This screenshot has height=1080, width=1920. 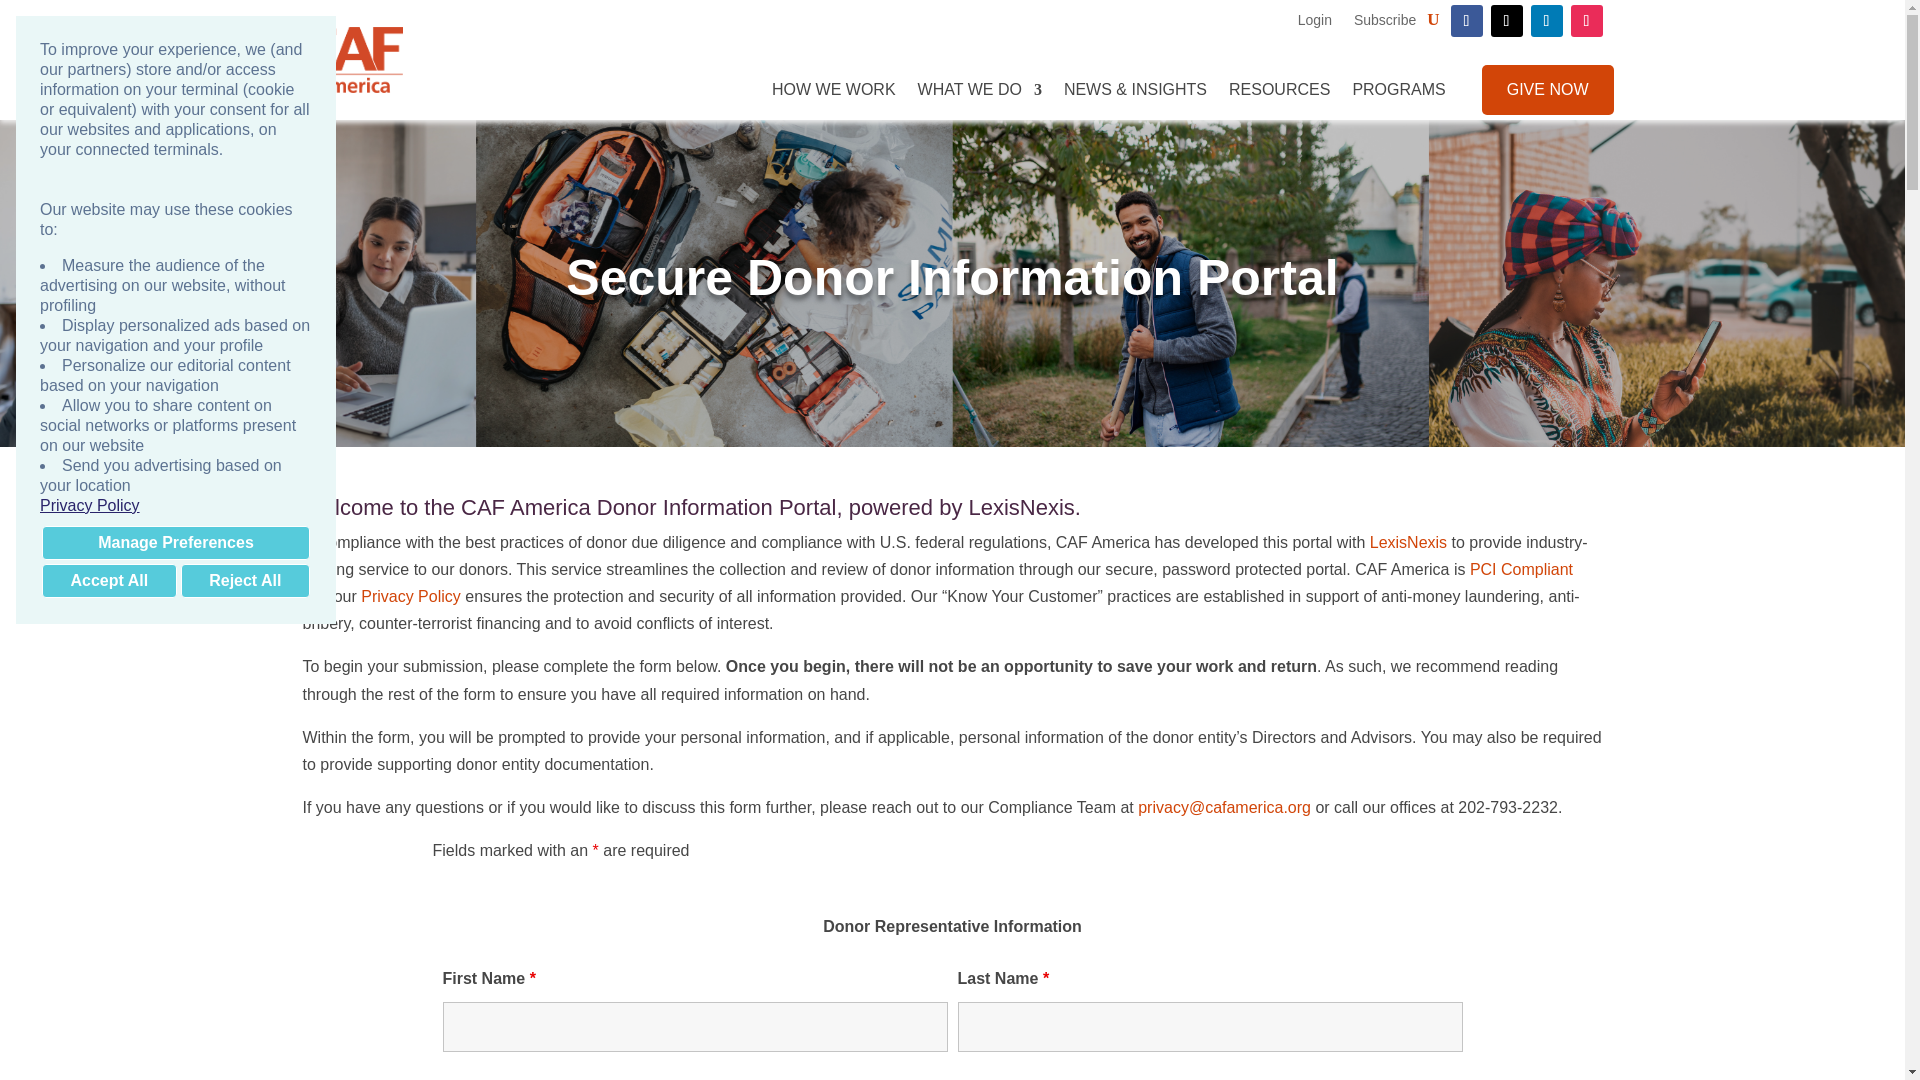 What do you see at coordinates (1546, 20) in the screenshot?
I see `Follow on LinkedIn` at bounding box center [1546, 20].